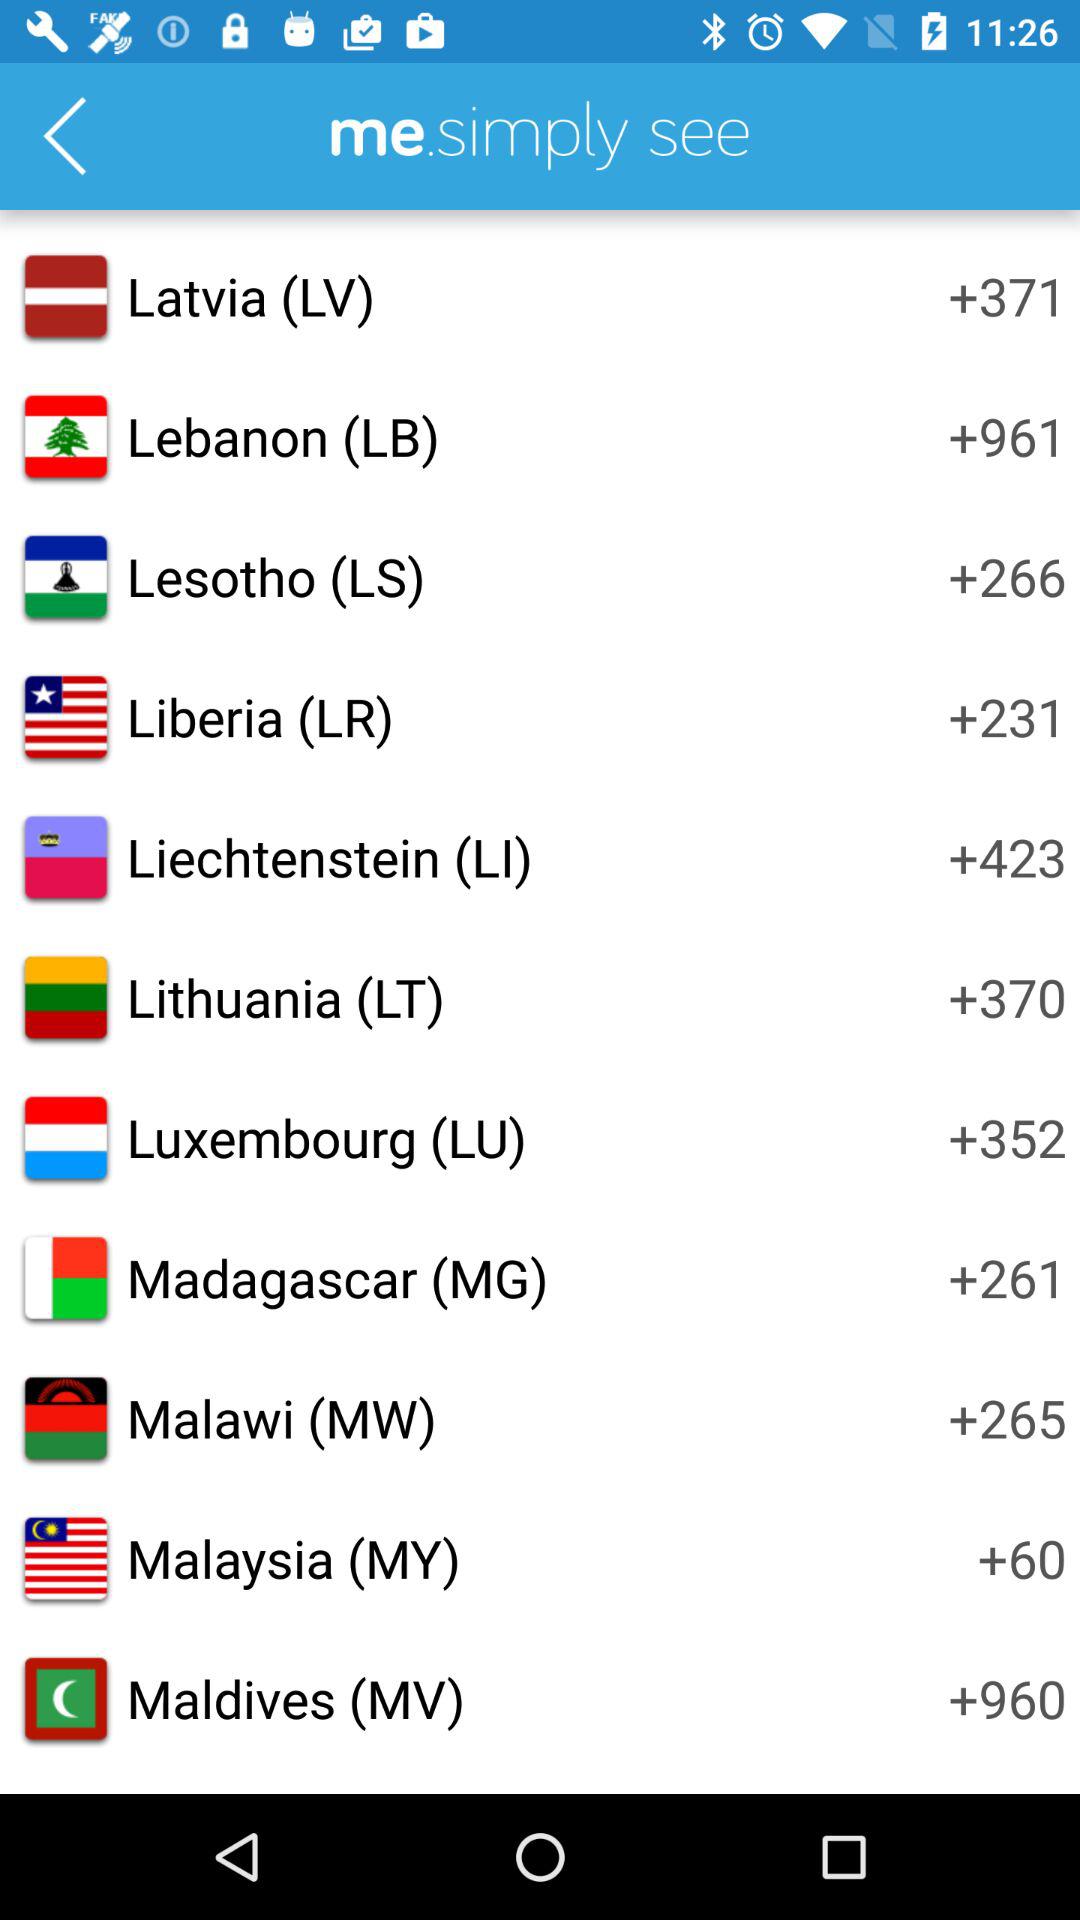 The height and width of the screenshot is (1920, 1080). What do you see at coordinates (1007, 1137) in the screenshot?
I see `launch the item to the right of the luxembourg (lu)` at bounding box center [1007, 1137].